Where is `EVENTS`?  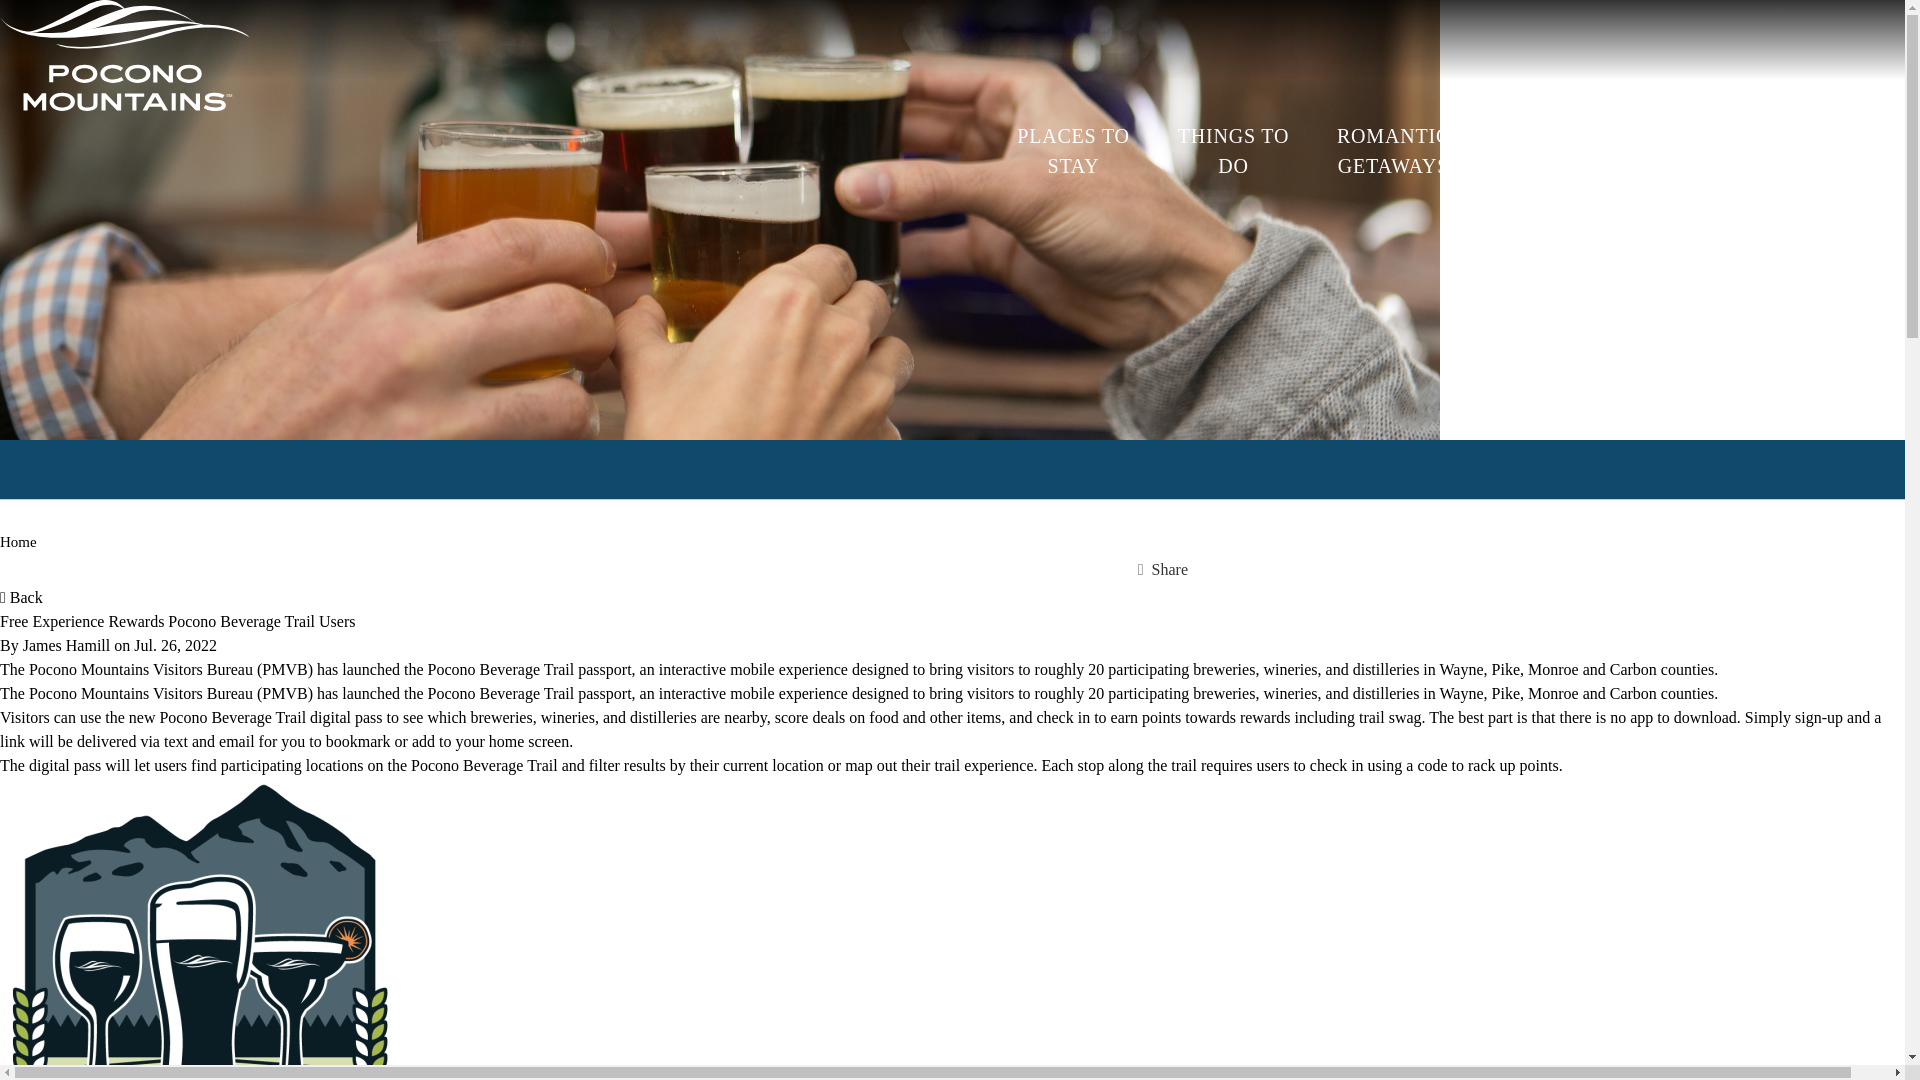
EVENTS is located at coordinates (1689, 151).